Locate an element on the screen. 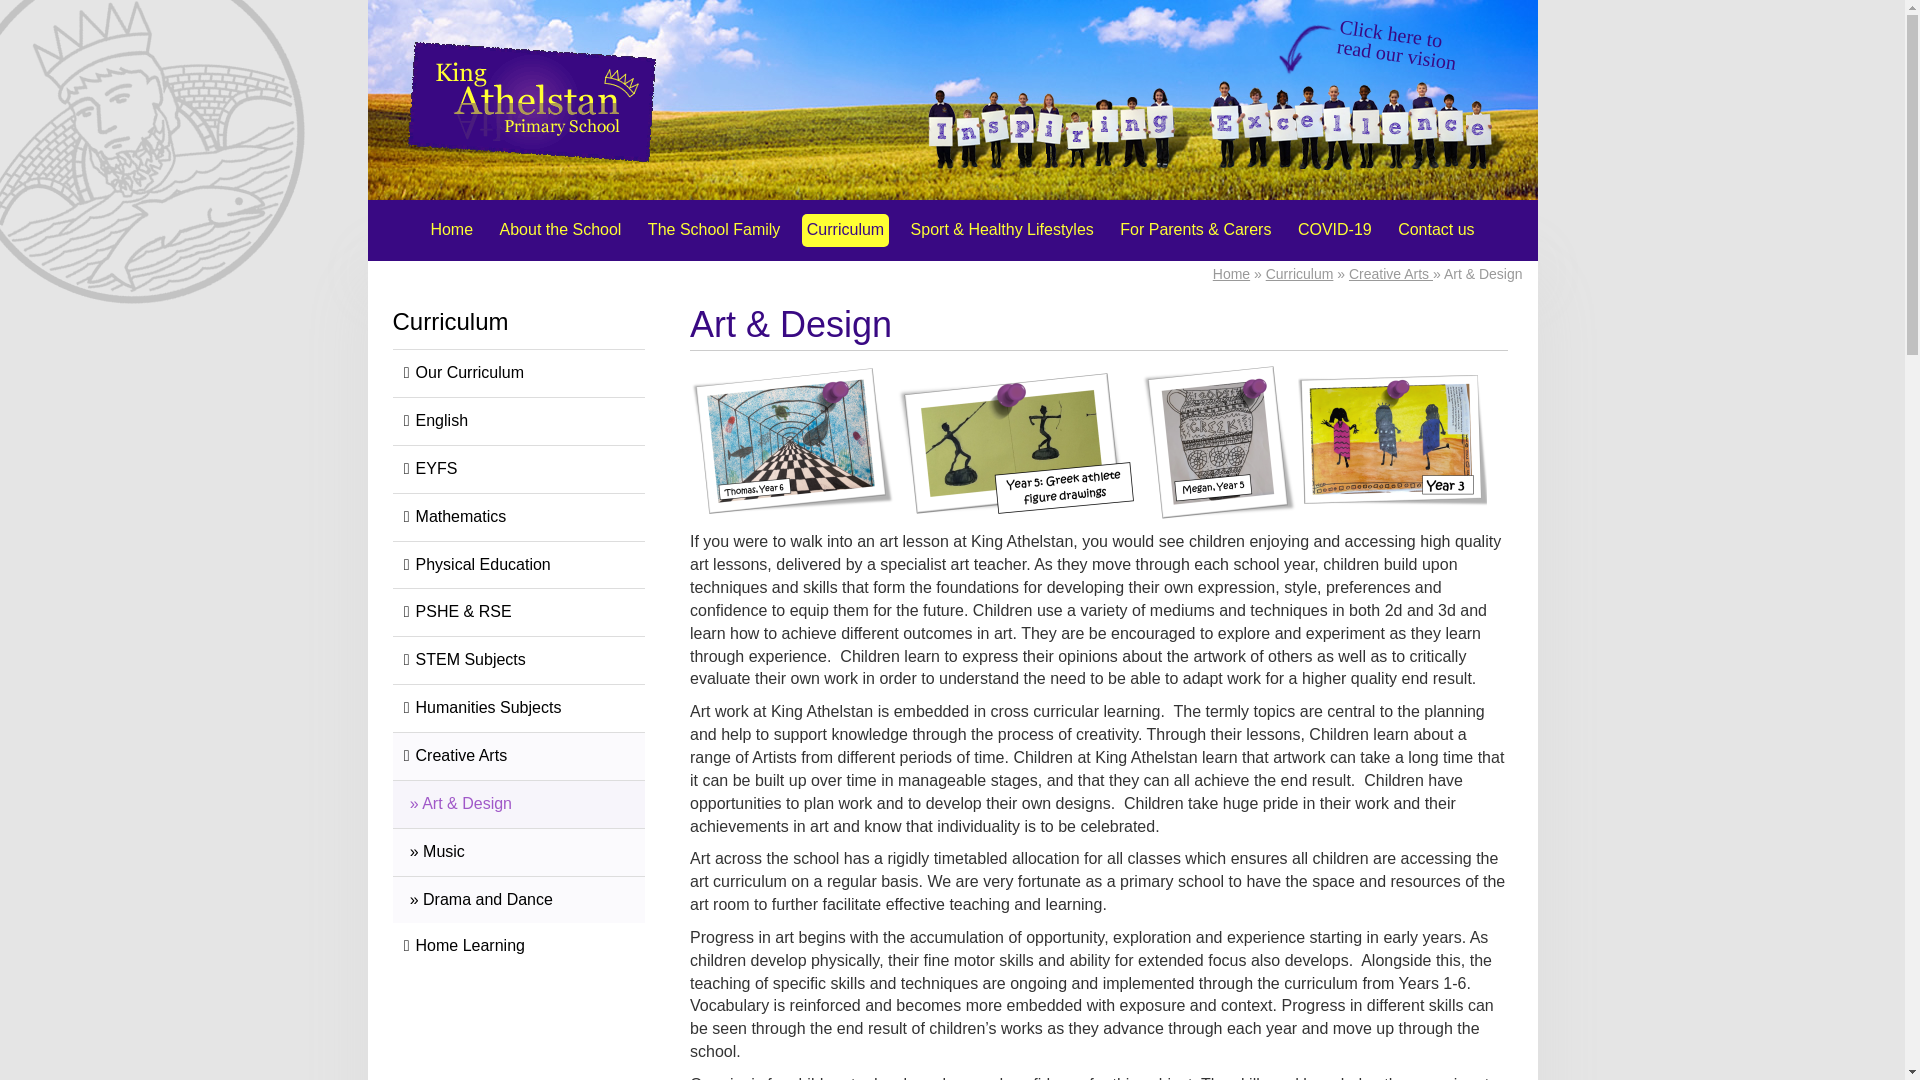  Go to the Humanities Subjects  page is located at coordinates (518, 708).